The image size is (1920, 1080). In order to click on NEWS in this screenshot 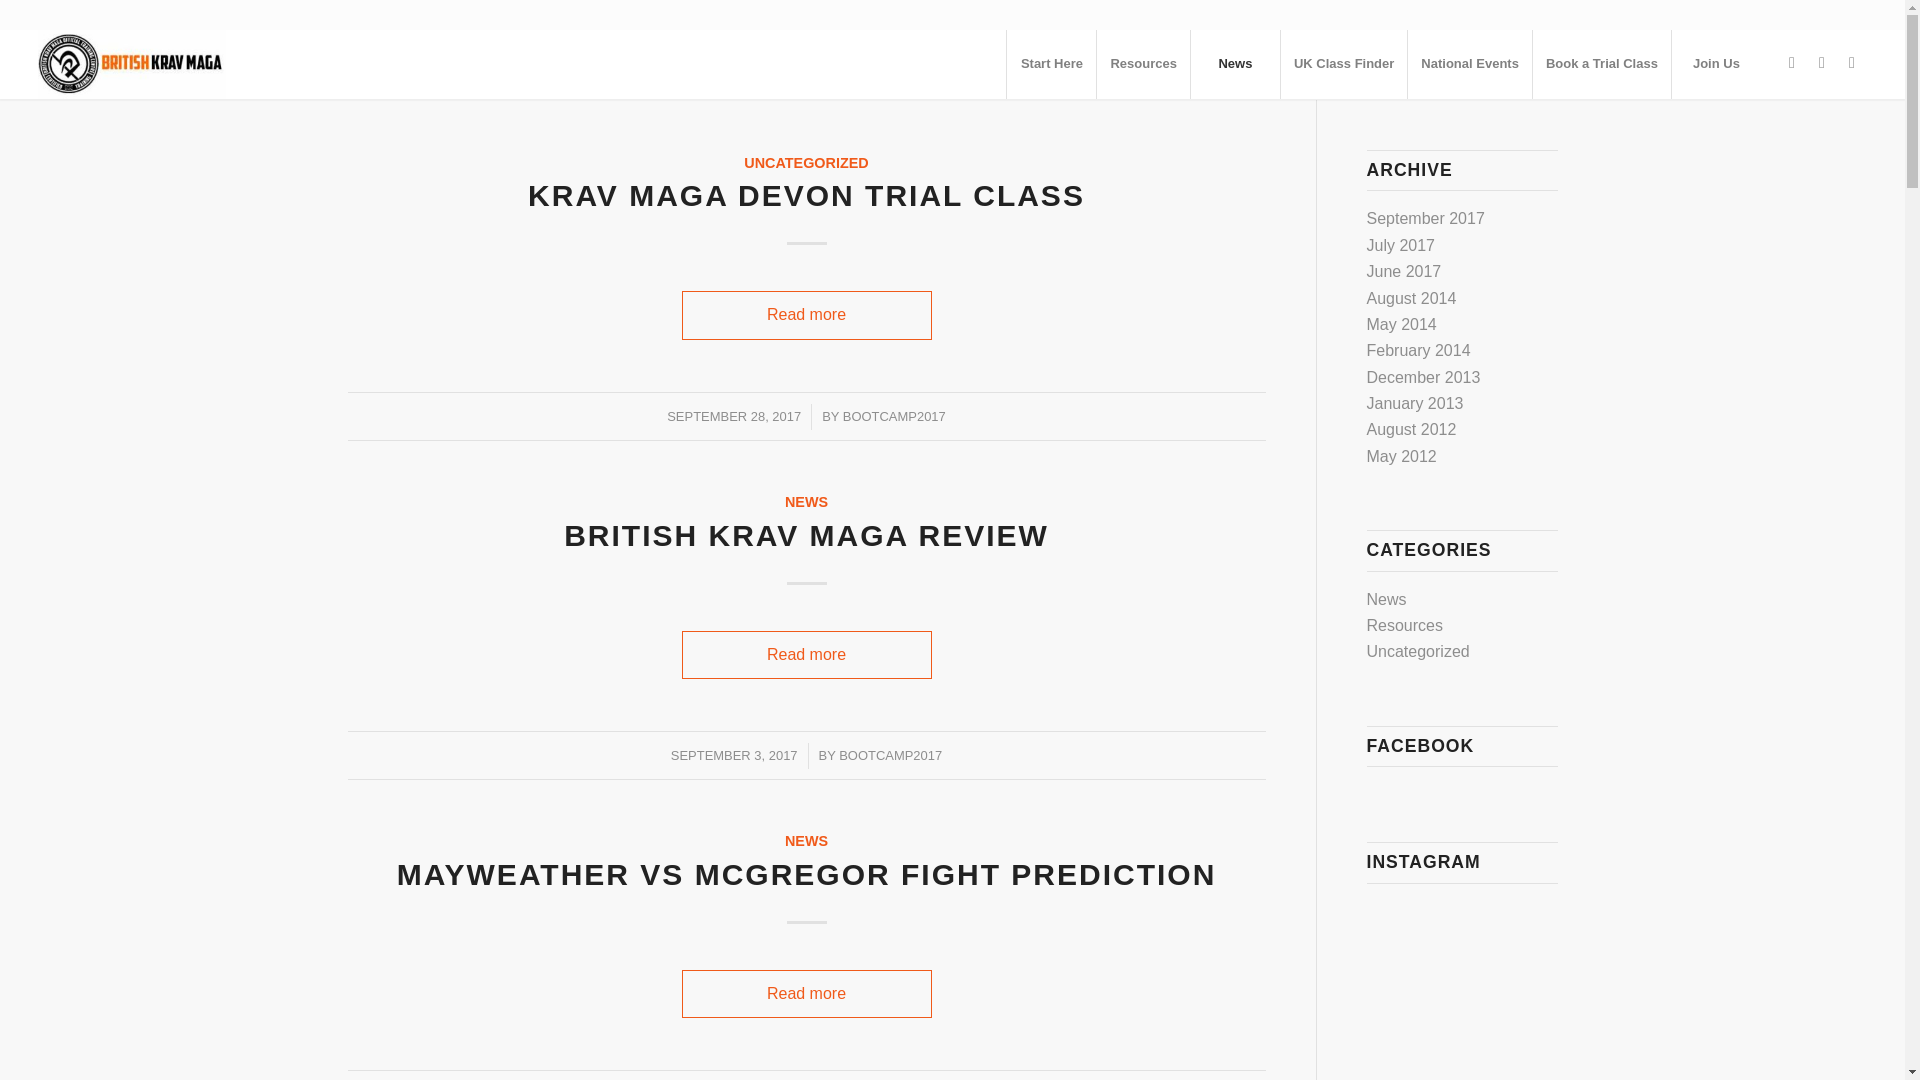, I will do `click(806, 501)`.